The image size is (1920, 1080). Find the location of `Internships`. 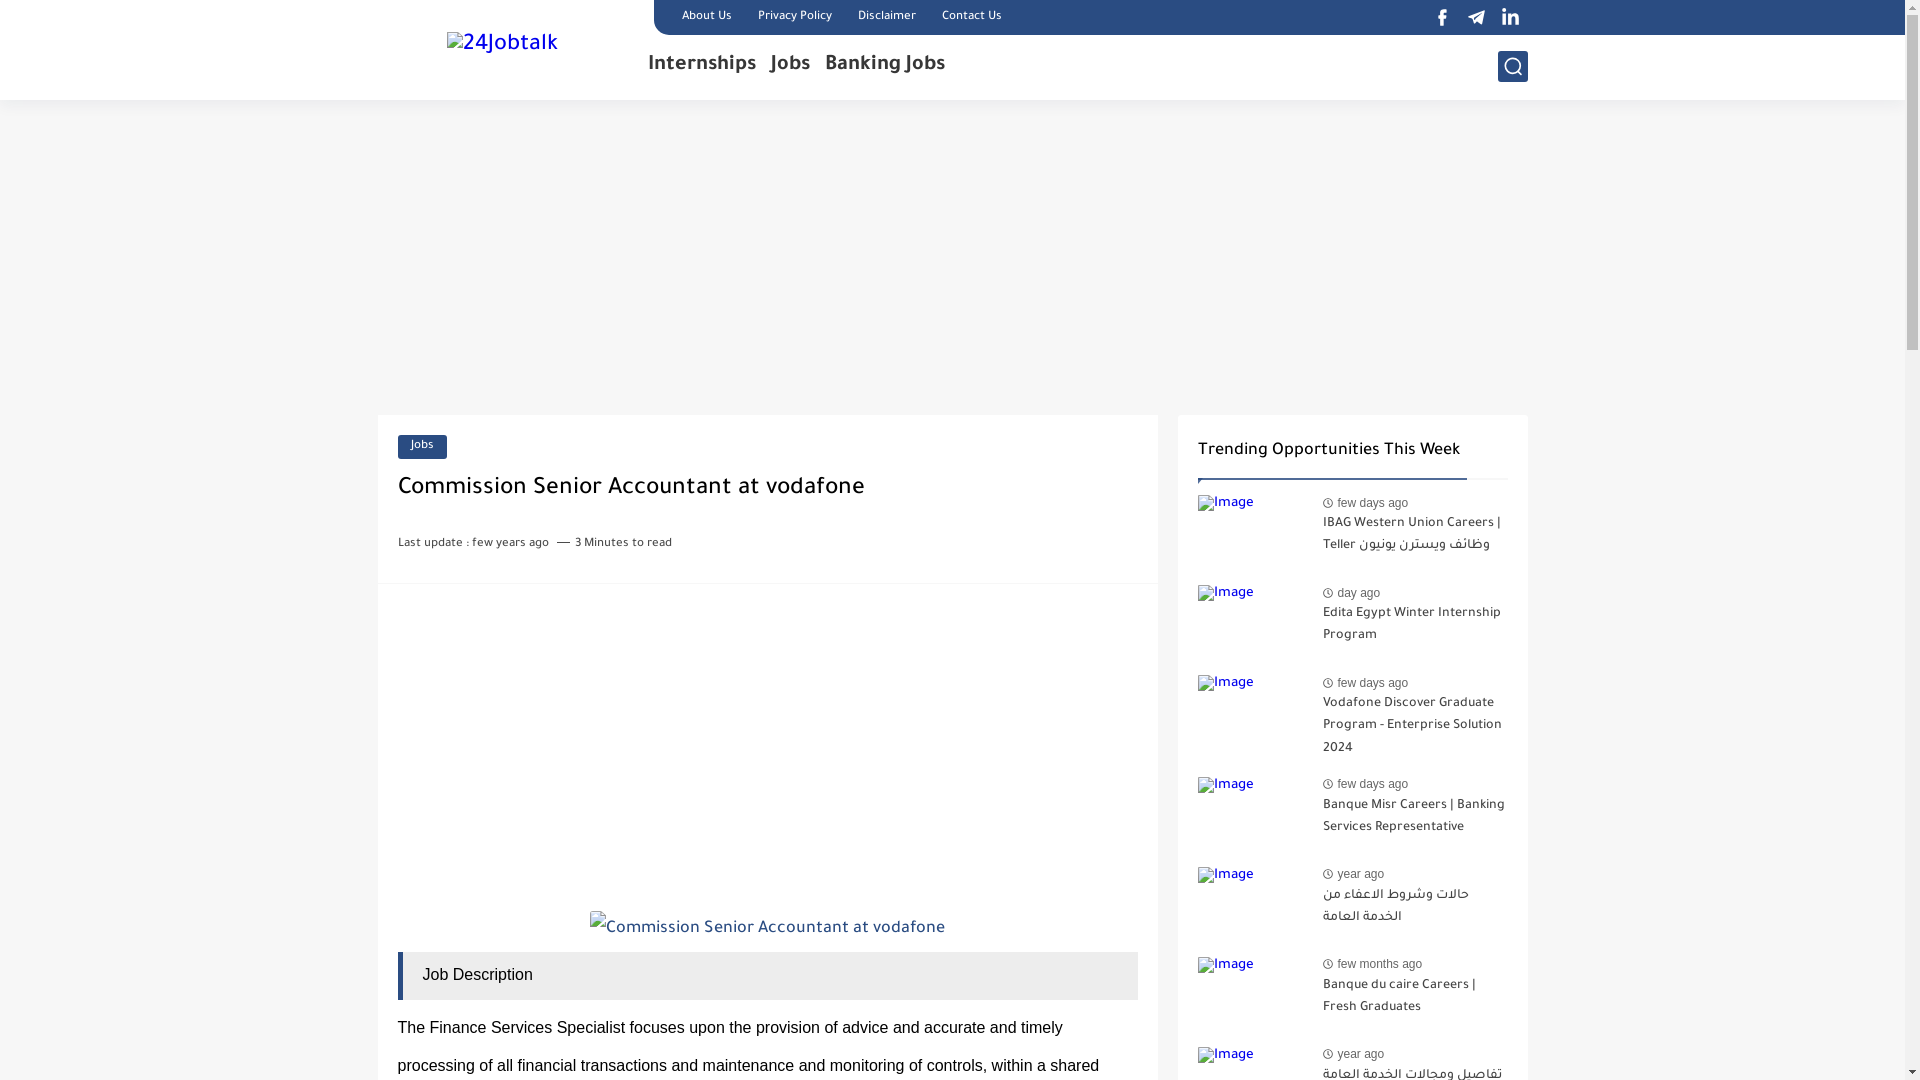

Internships is located at coordinates (702, 66).